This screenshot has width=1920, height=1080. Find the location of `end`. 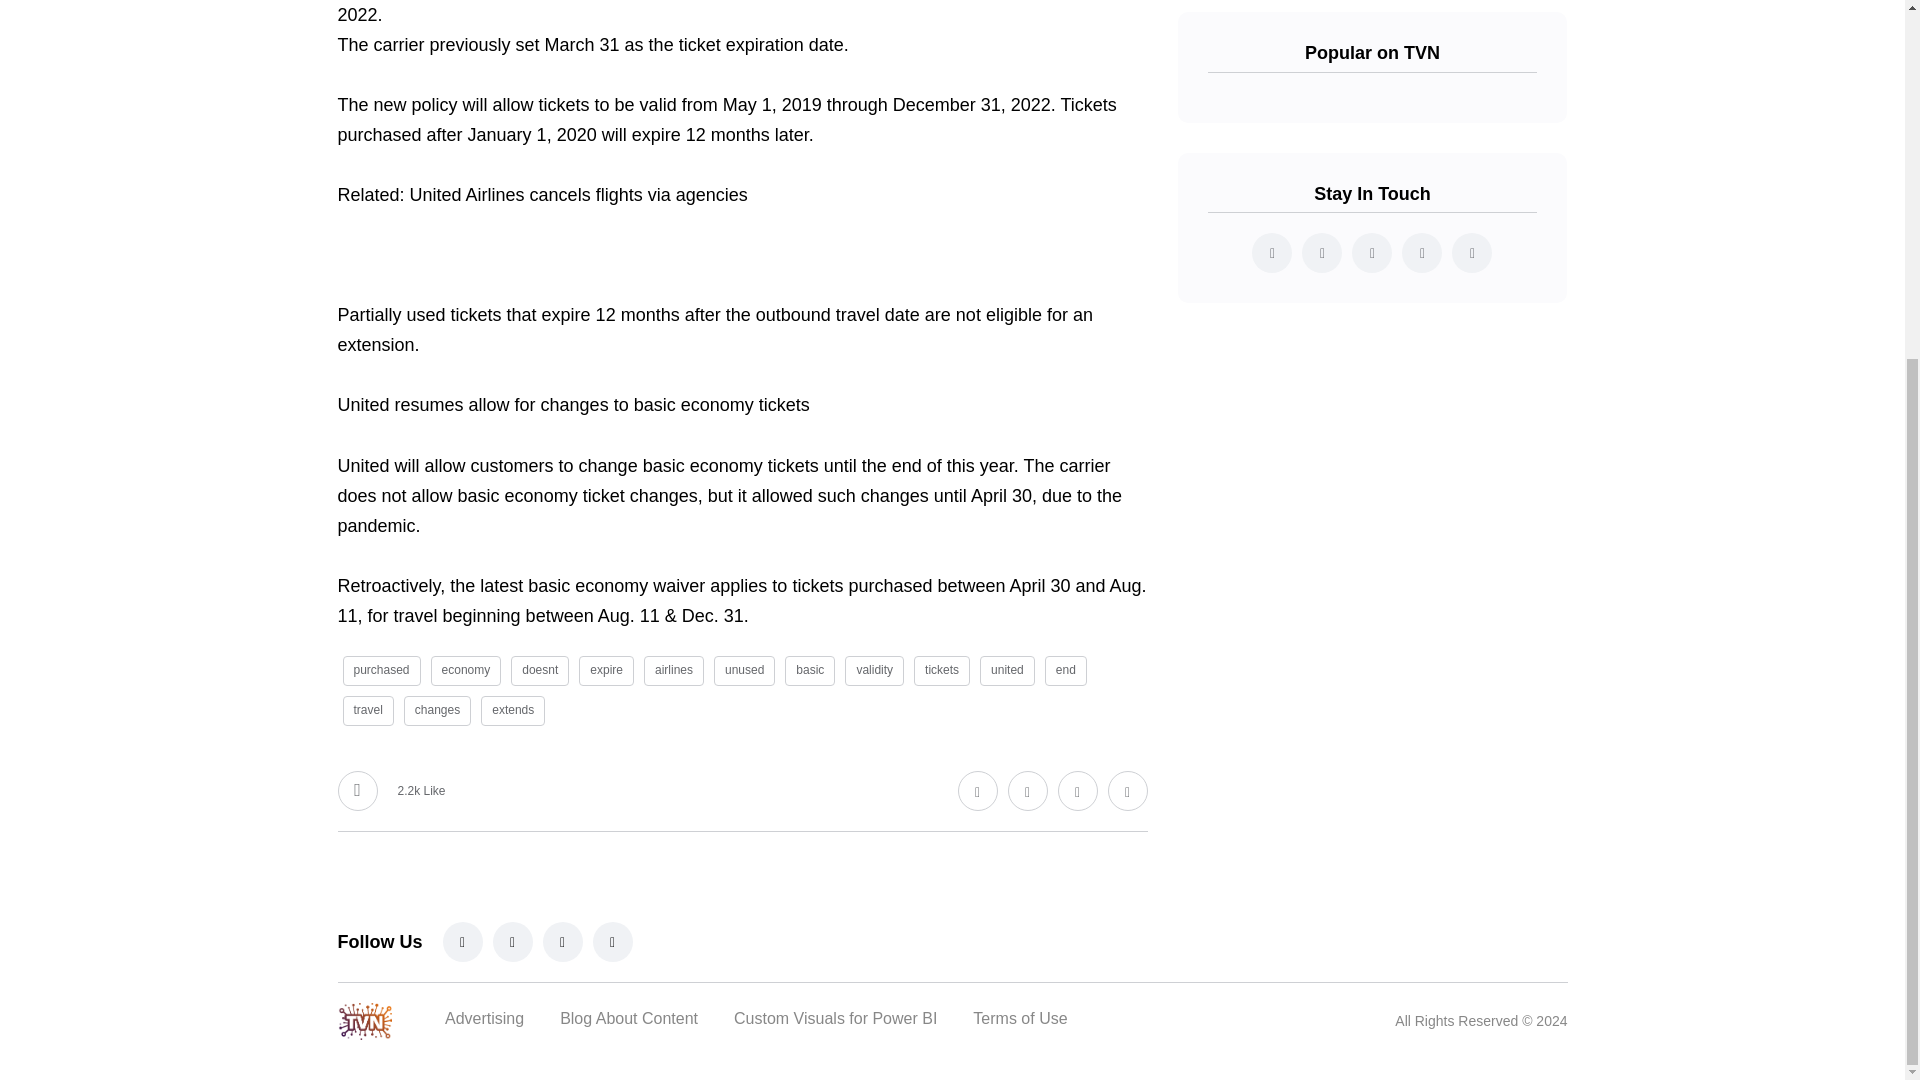

end is located at coordinates (1065, 670).